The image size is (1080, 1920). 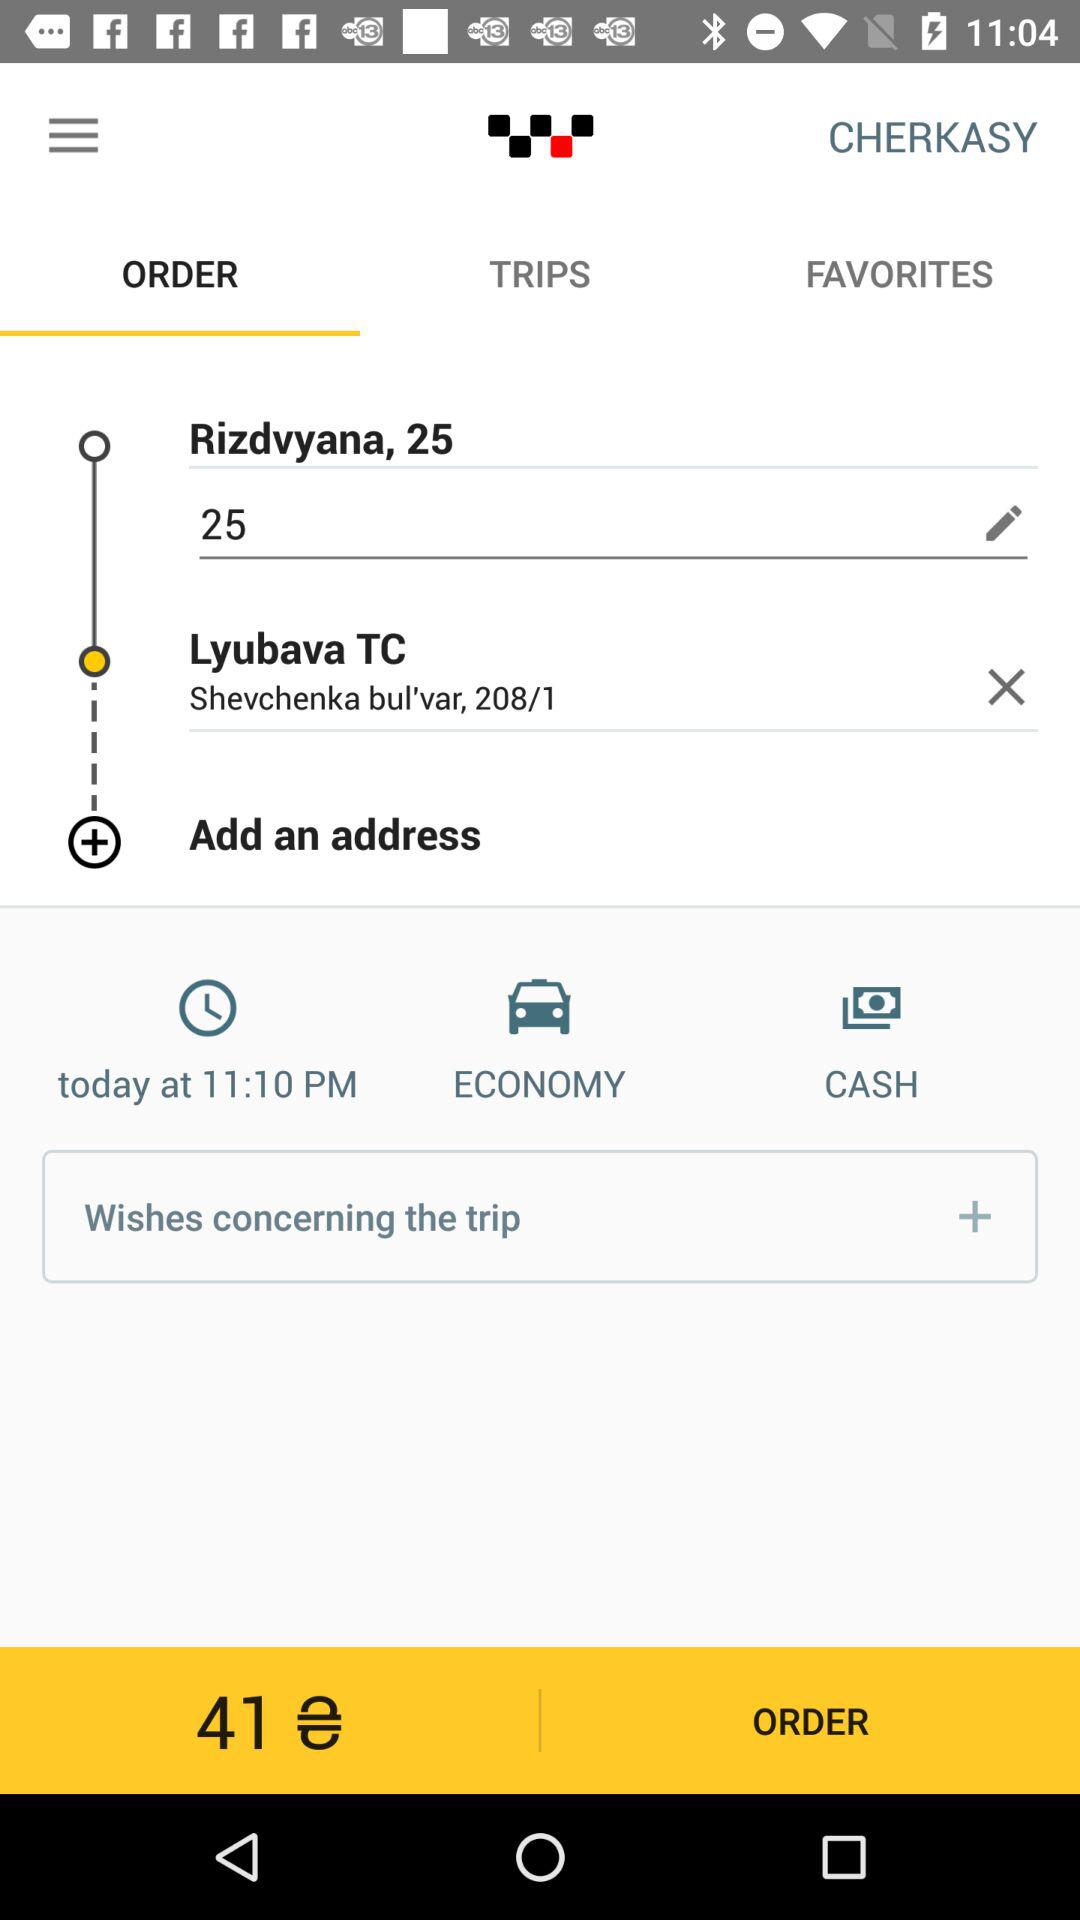 I want to click on select the image bedside the menu icon, so click(x=540, y=136).